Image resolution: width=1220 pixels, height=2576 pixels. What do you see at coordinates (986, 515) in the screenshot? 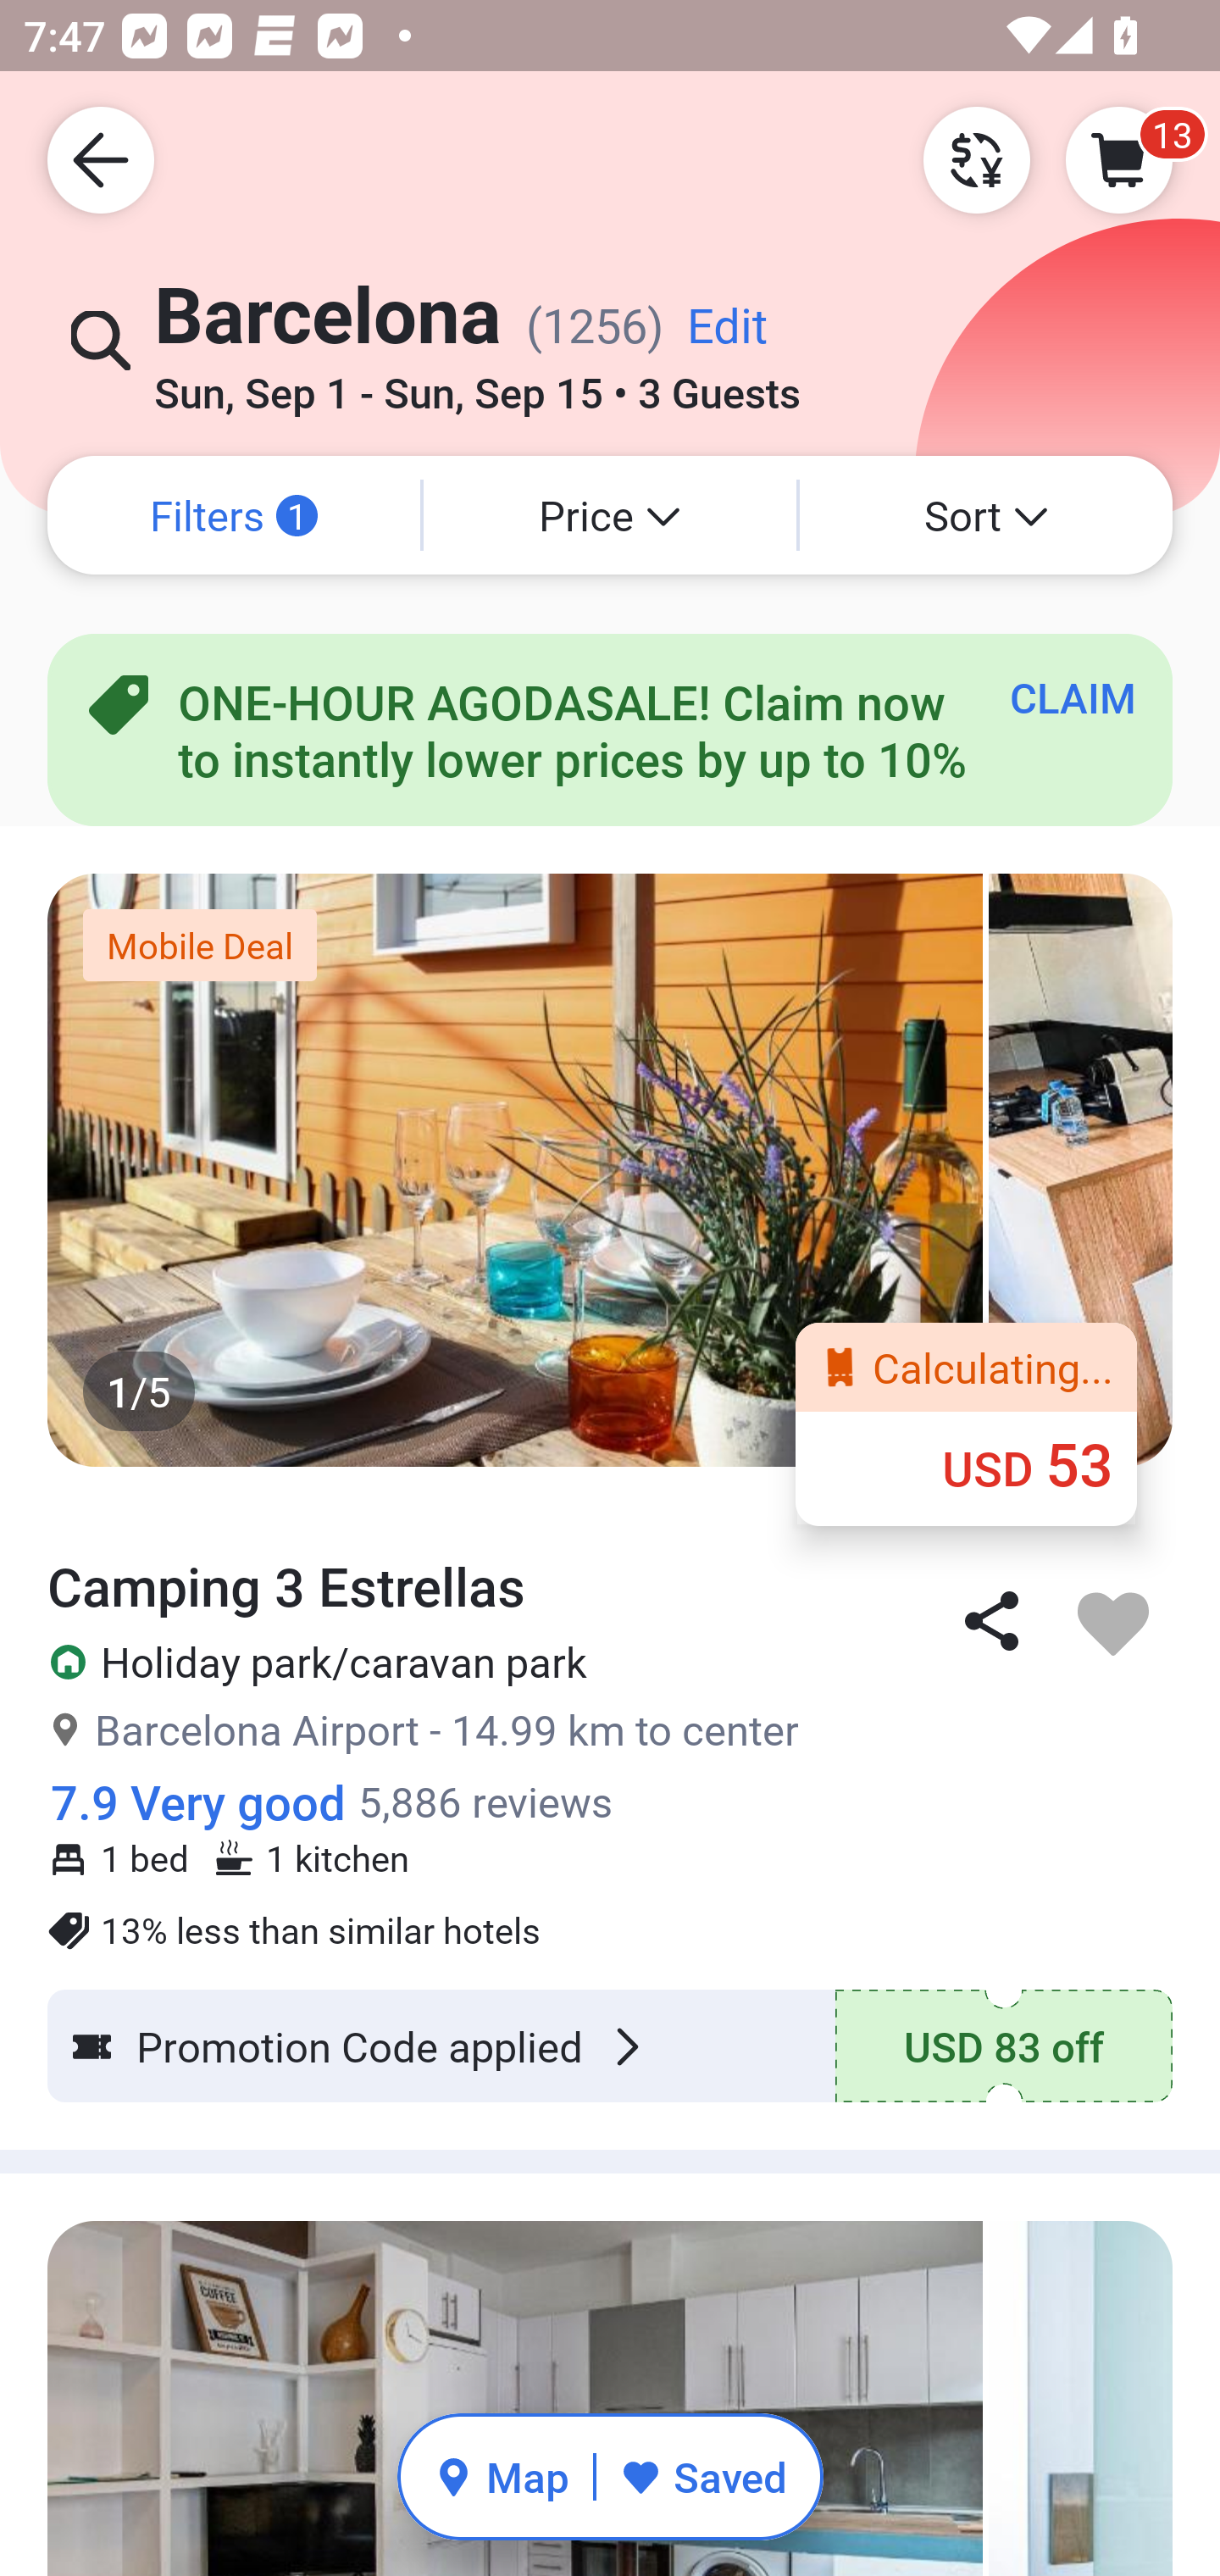
I see `Sort` at bounding box center [986, 515].